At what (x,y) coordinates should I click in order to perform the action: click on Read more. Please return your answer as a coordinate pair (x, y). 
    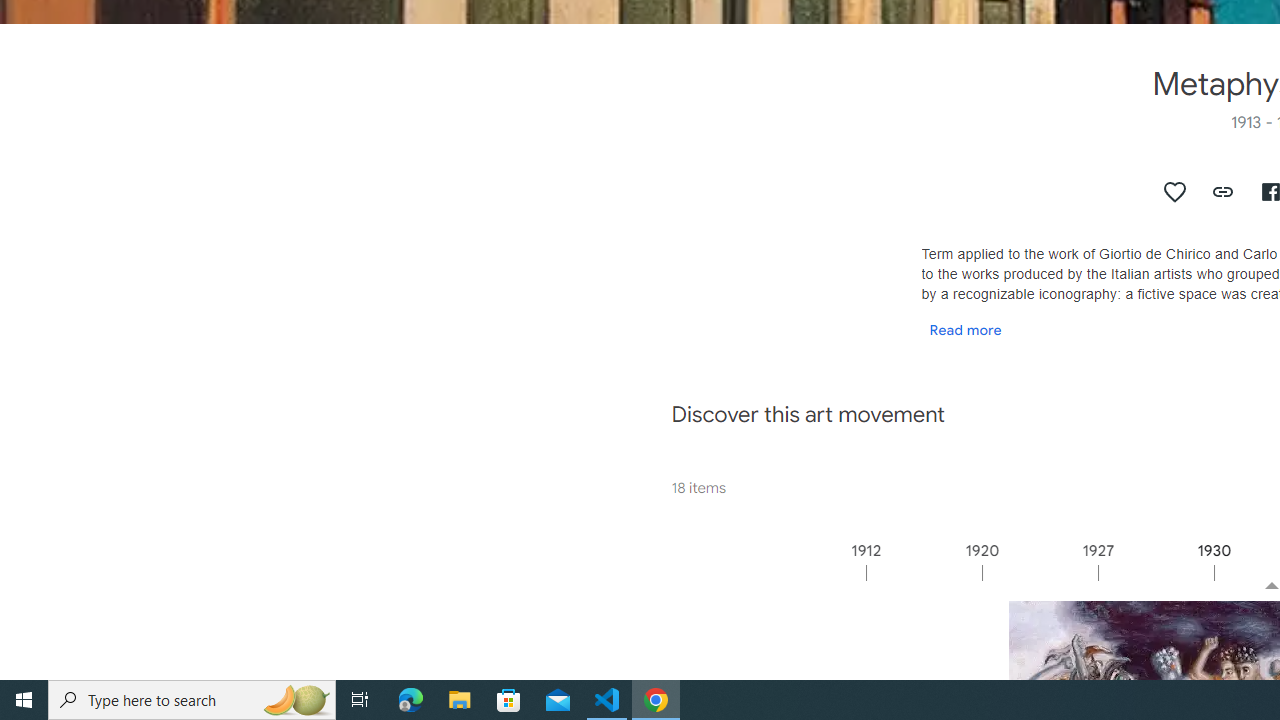
    Looking at the image, I should click on (965, 329).